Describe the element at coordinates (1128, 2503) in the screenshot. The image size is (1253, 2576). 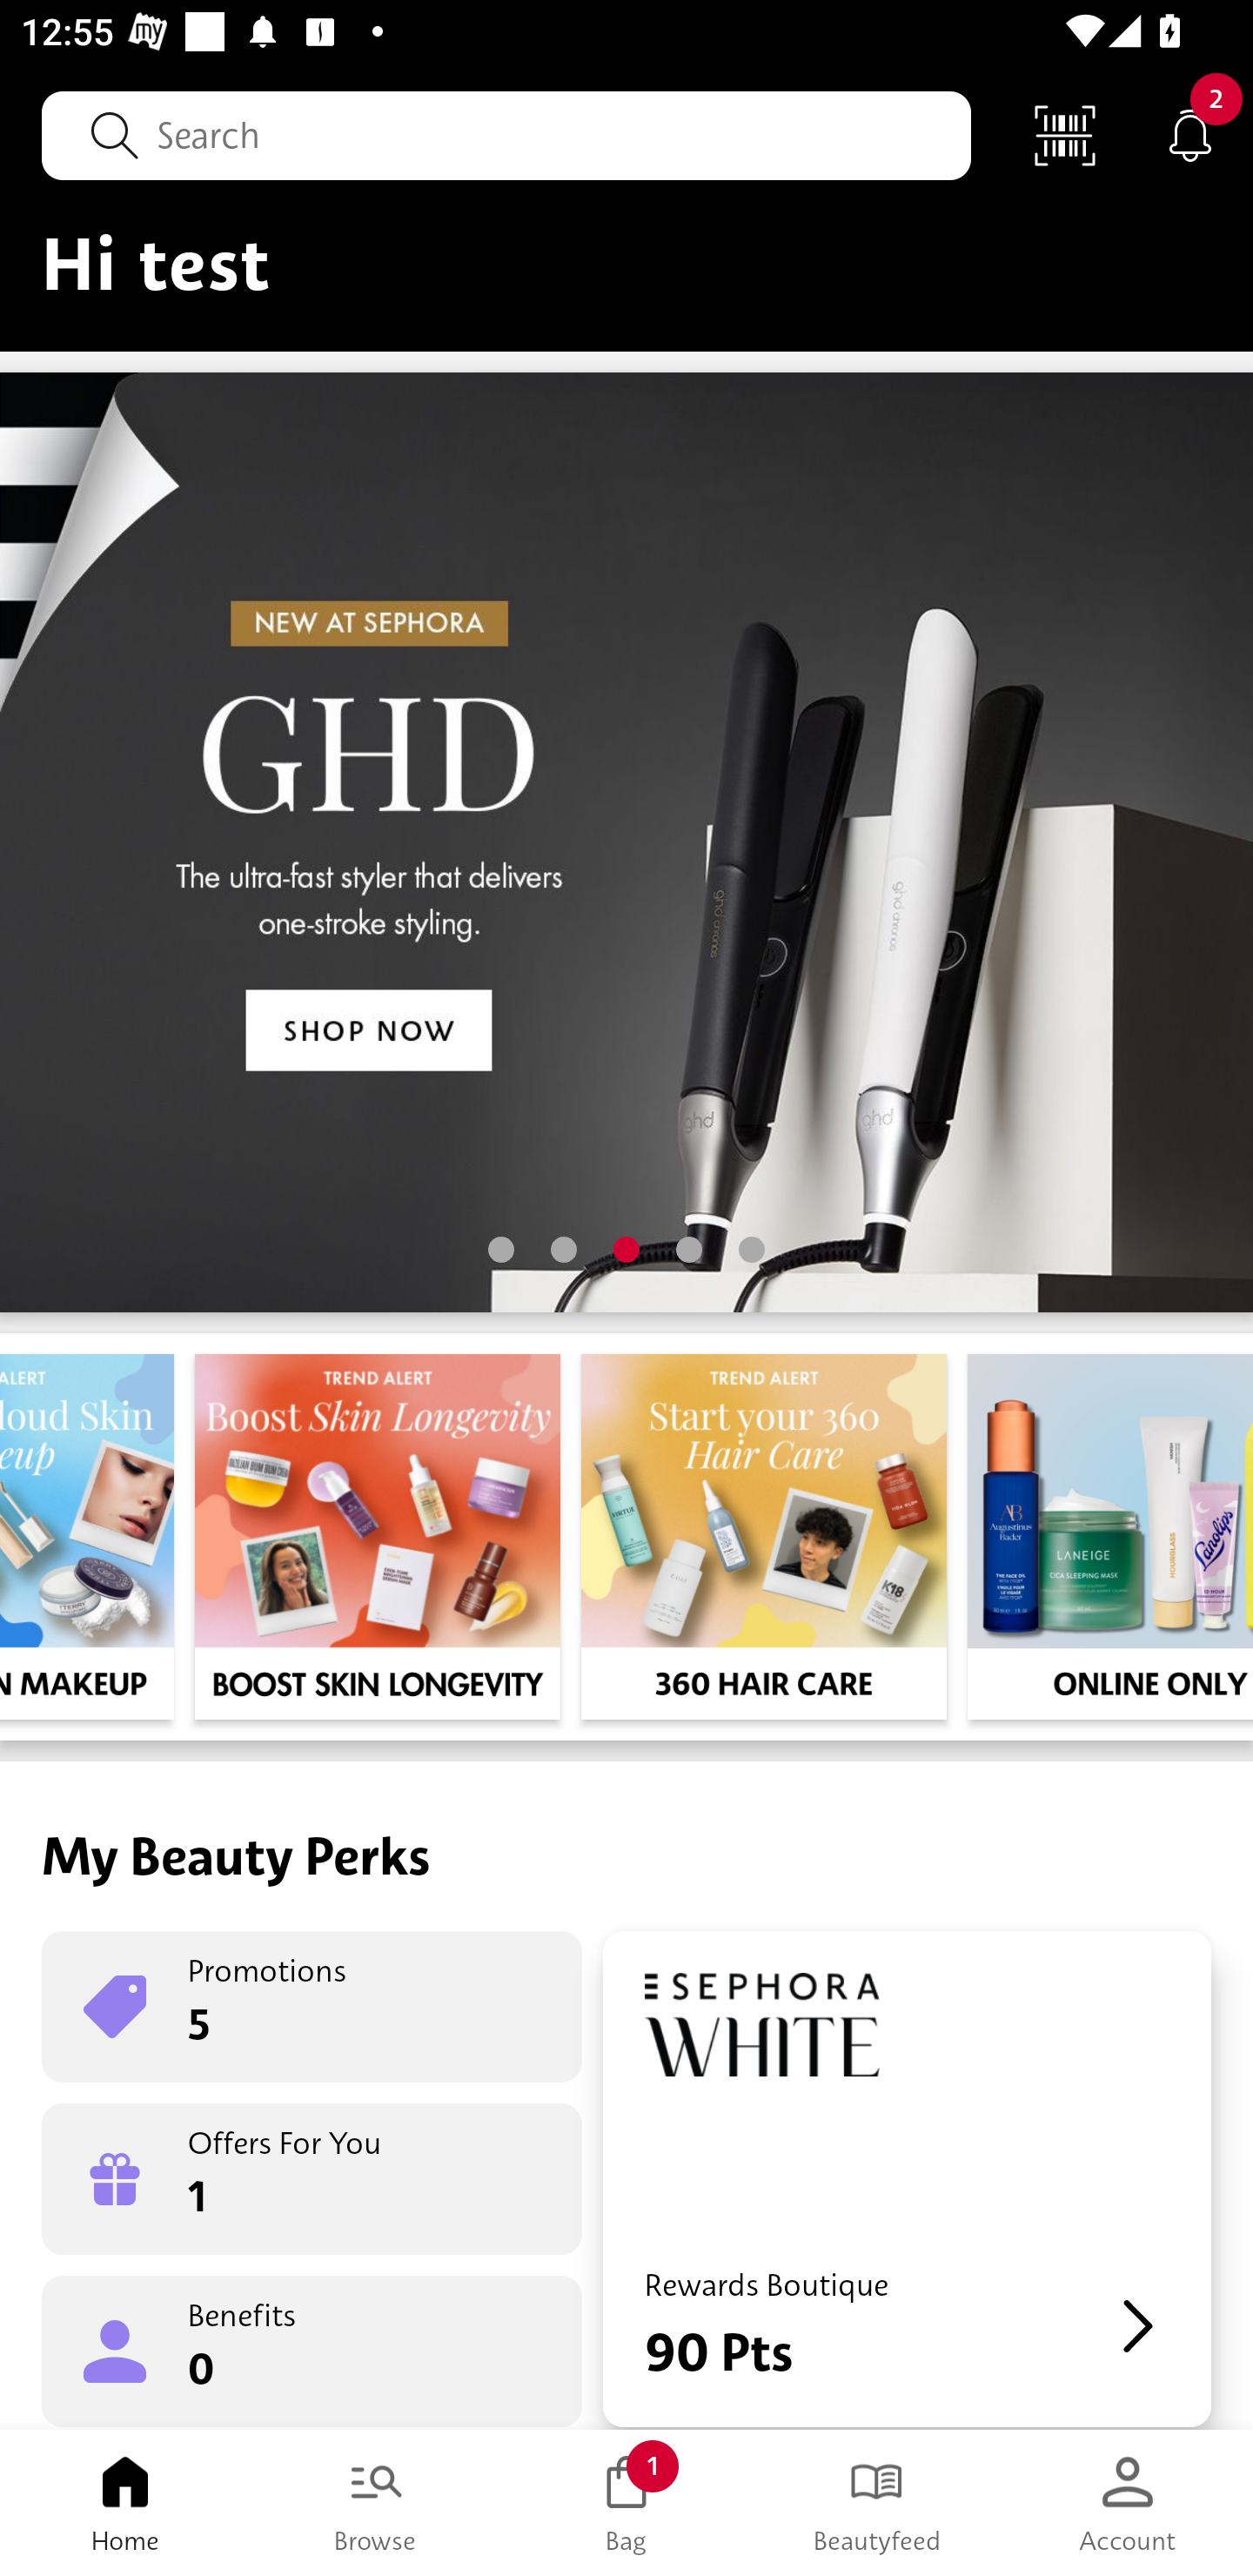
I see `Account` at that location.